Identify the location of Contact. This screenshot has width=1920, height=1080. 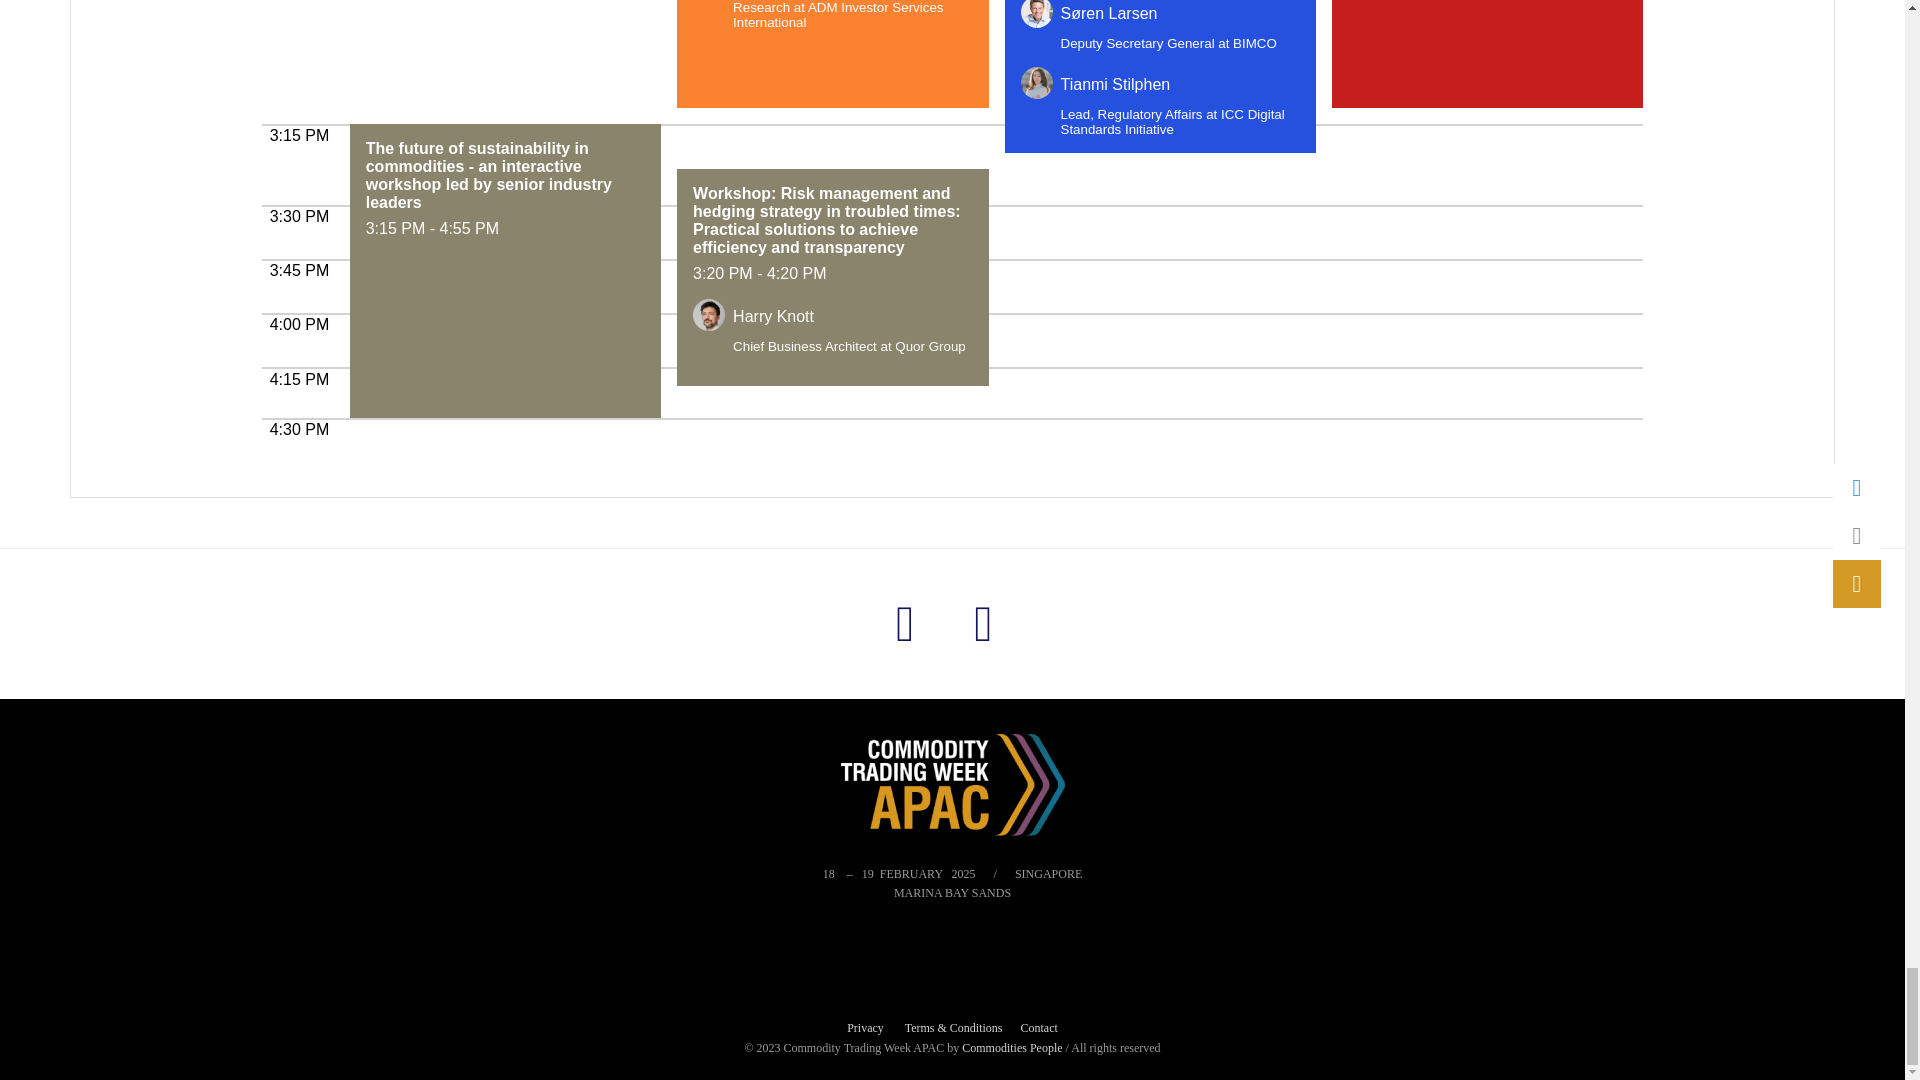
(1038, 1028).